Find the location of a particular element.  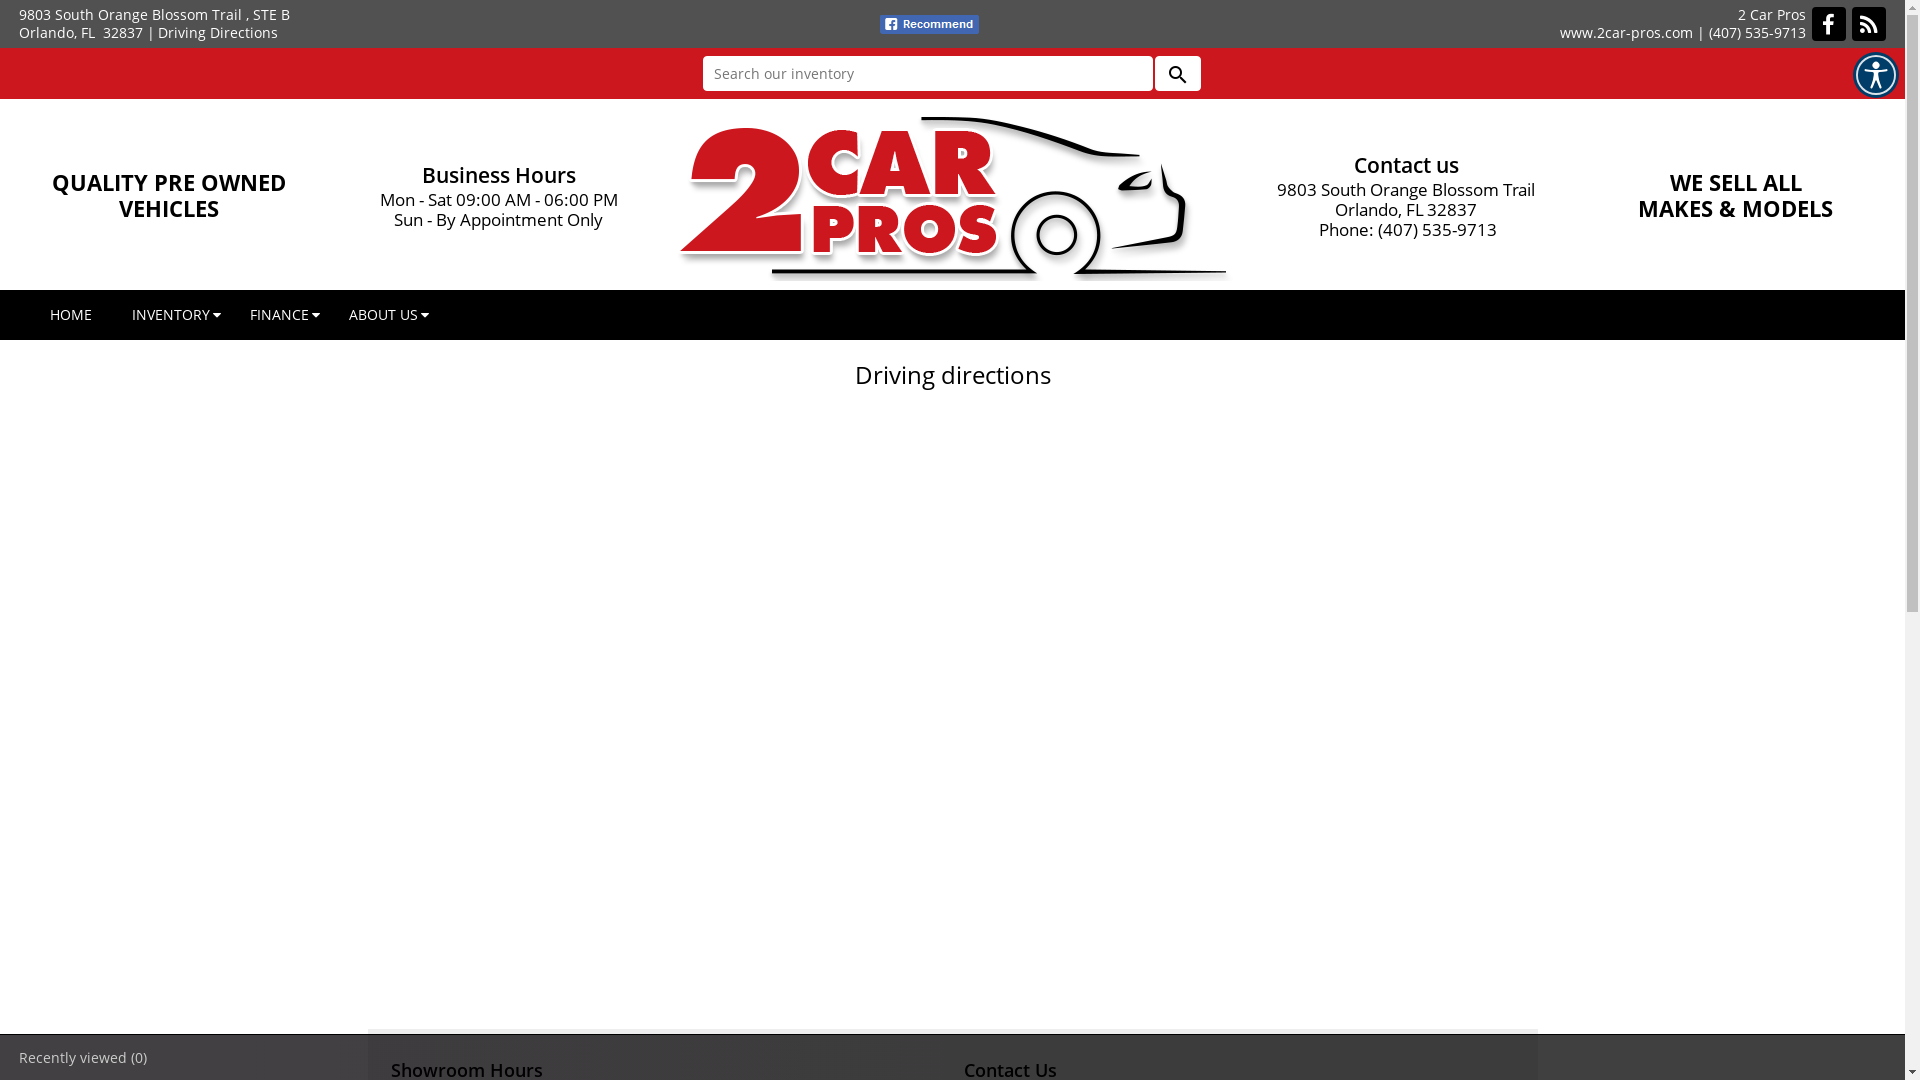

Search our inventory is located at coordinates (927, 74).